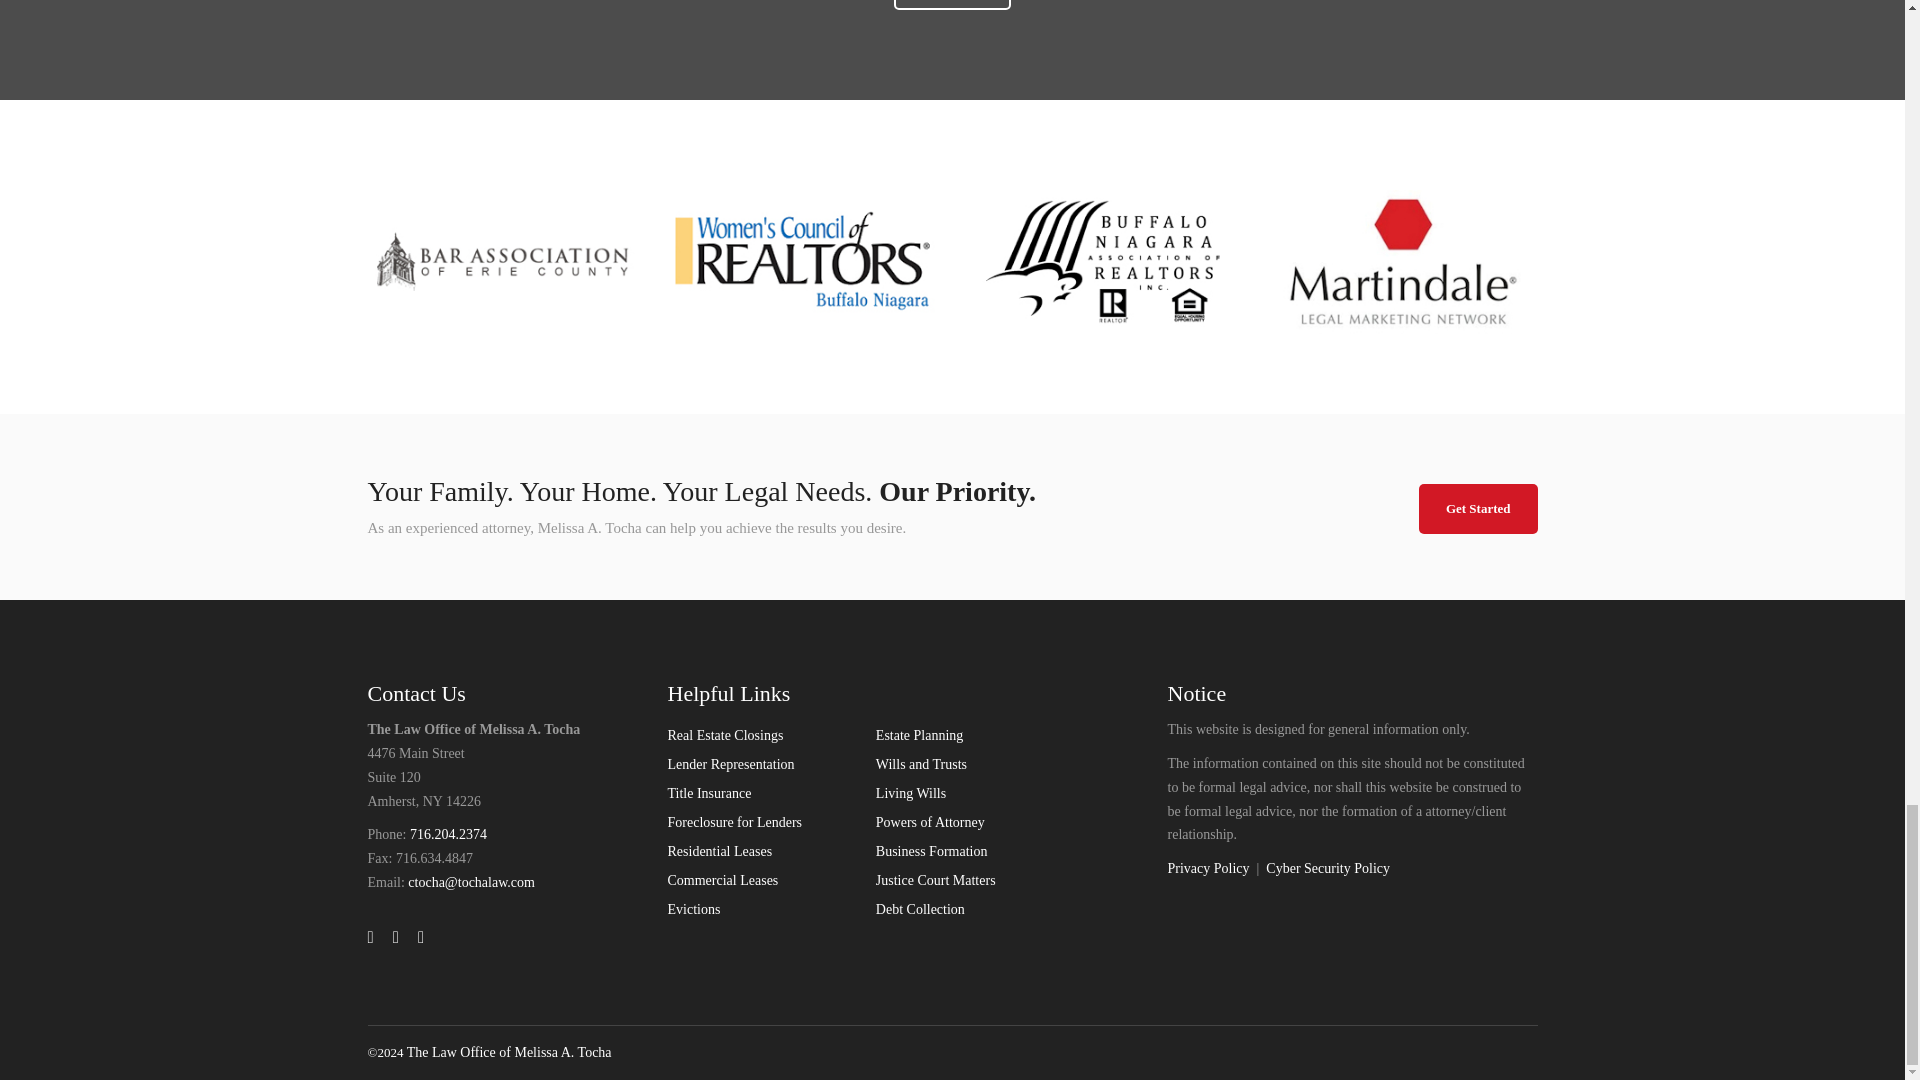  I want to click on Estate Planning, so click(919, 735).